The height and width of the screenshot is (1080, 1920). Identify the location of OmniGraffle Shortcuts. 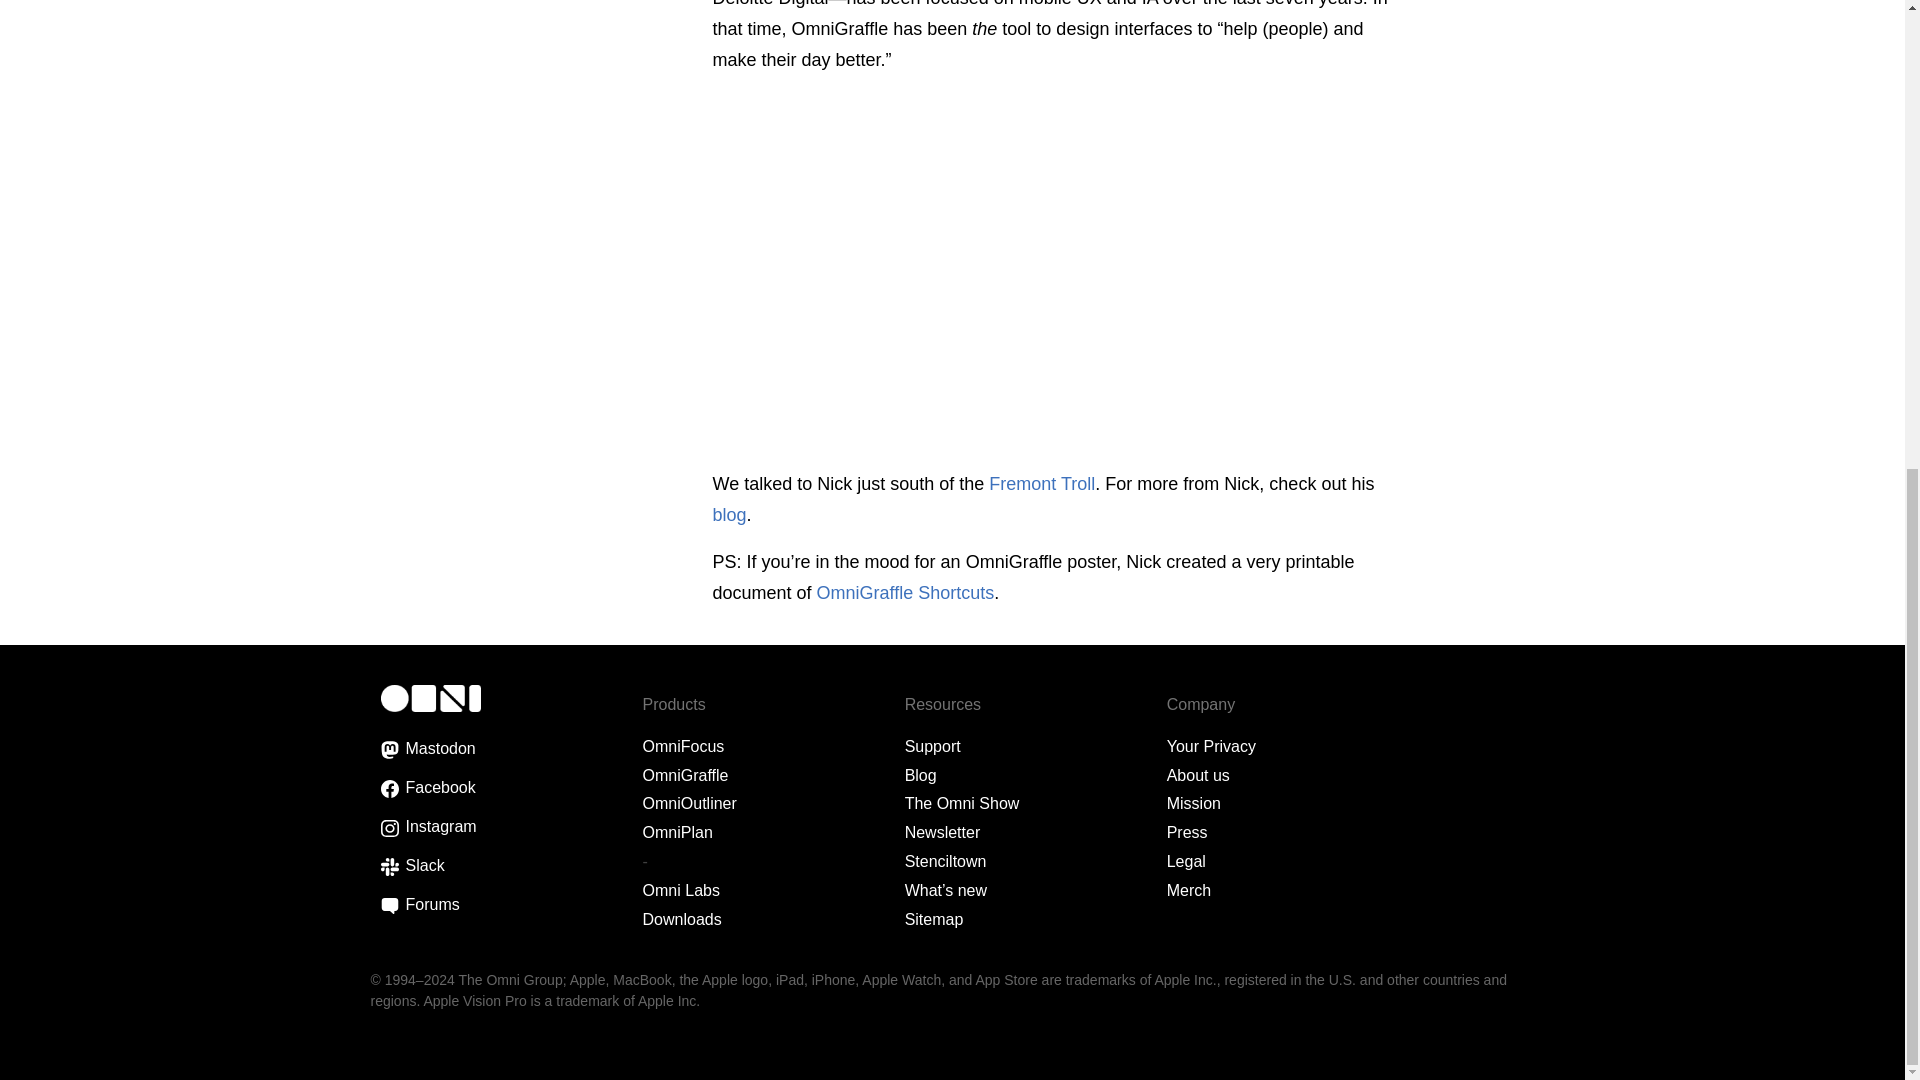
(442, 784).